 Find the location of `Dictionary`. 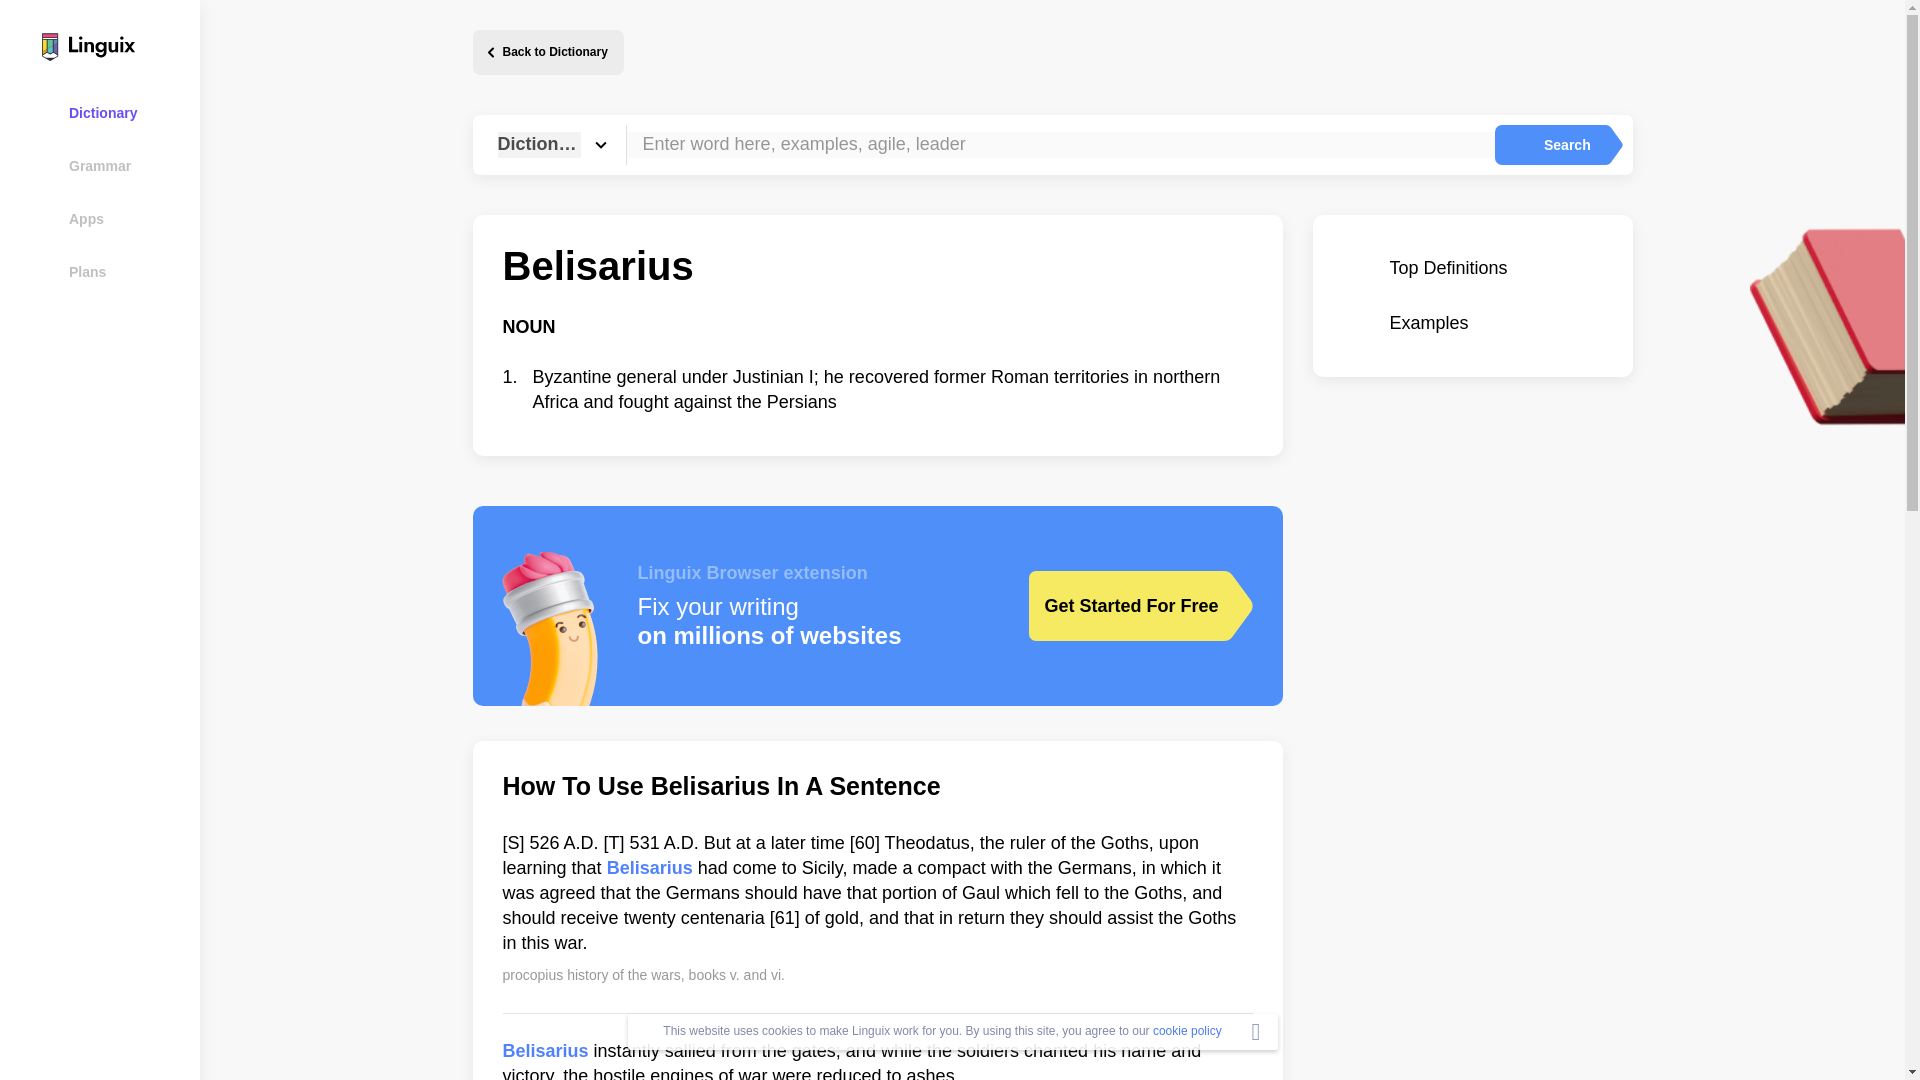

Dictionary is located at coordinates (112, 112).